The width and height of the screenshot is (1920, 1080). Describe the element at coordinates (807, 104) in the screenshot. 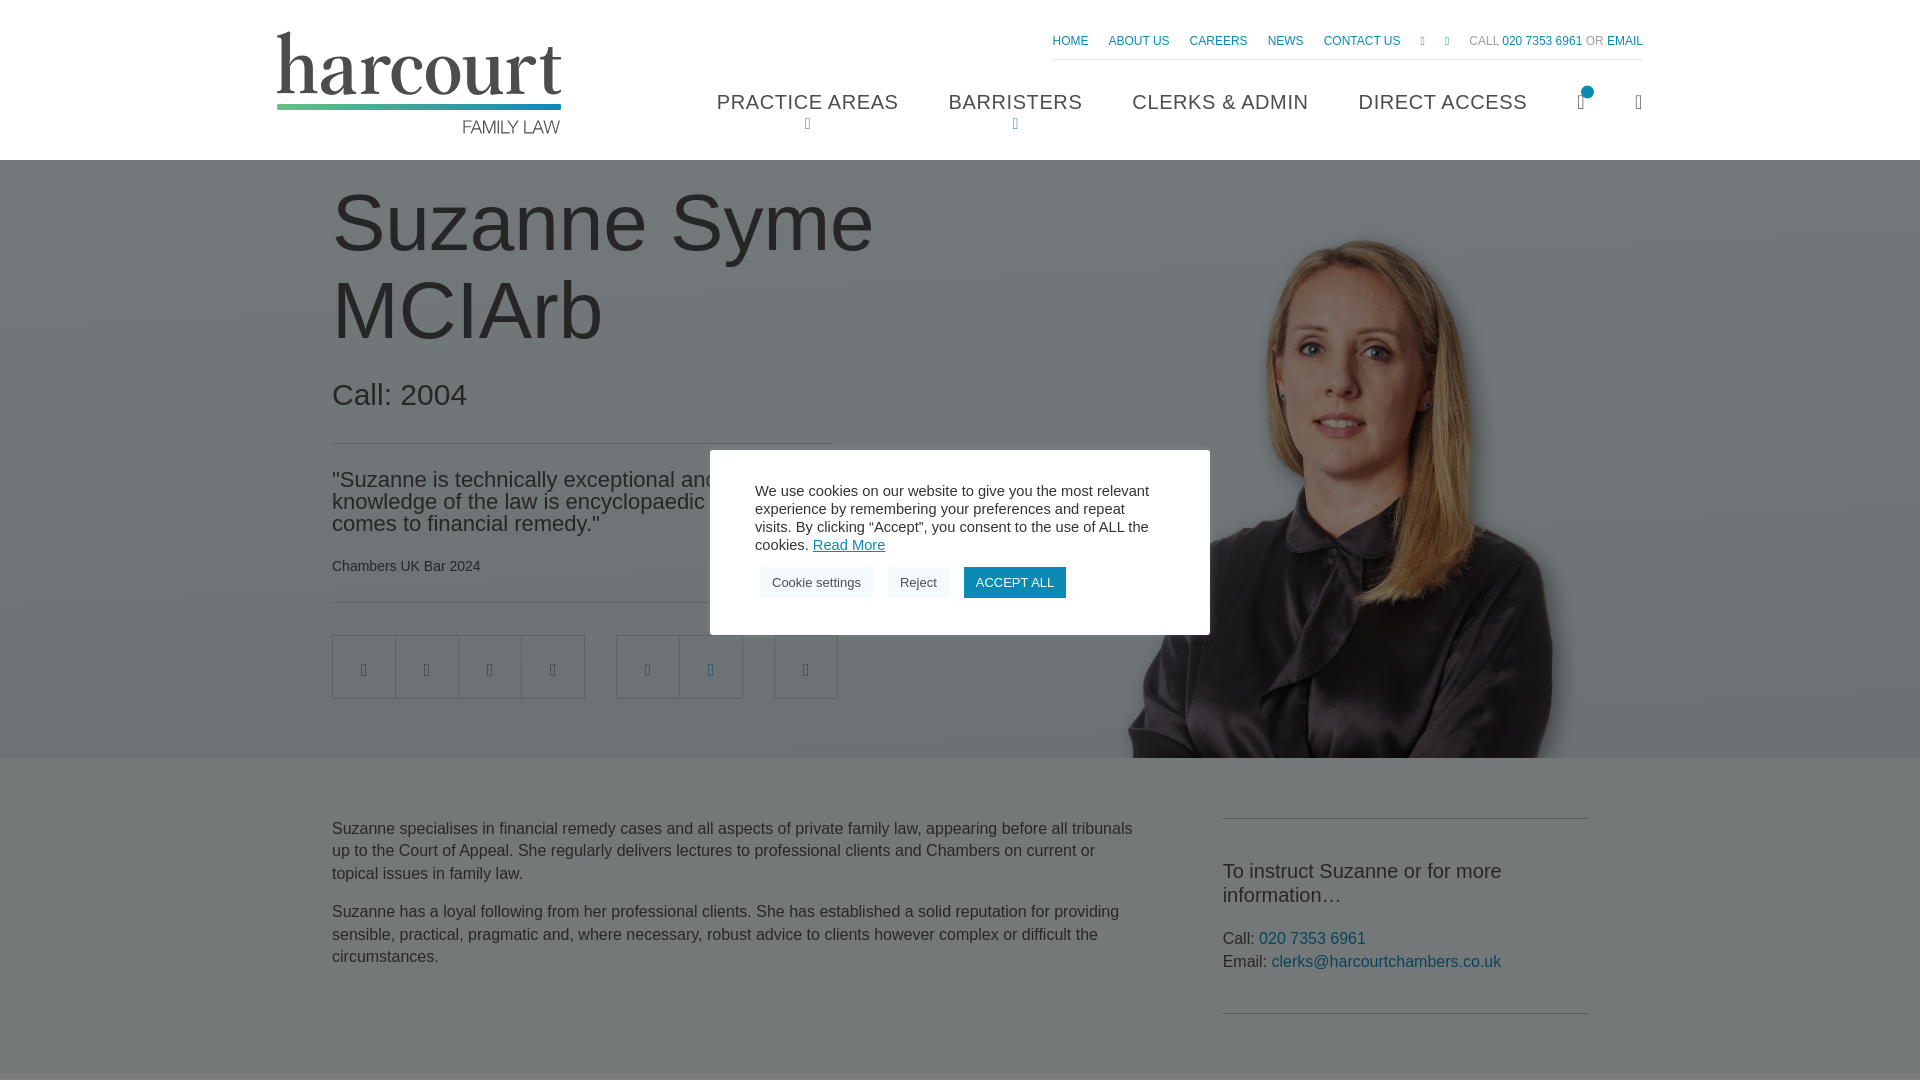

I see `PRACTICE AREAS` at that location.